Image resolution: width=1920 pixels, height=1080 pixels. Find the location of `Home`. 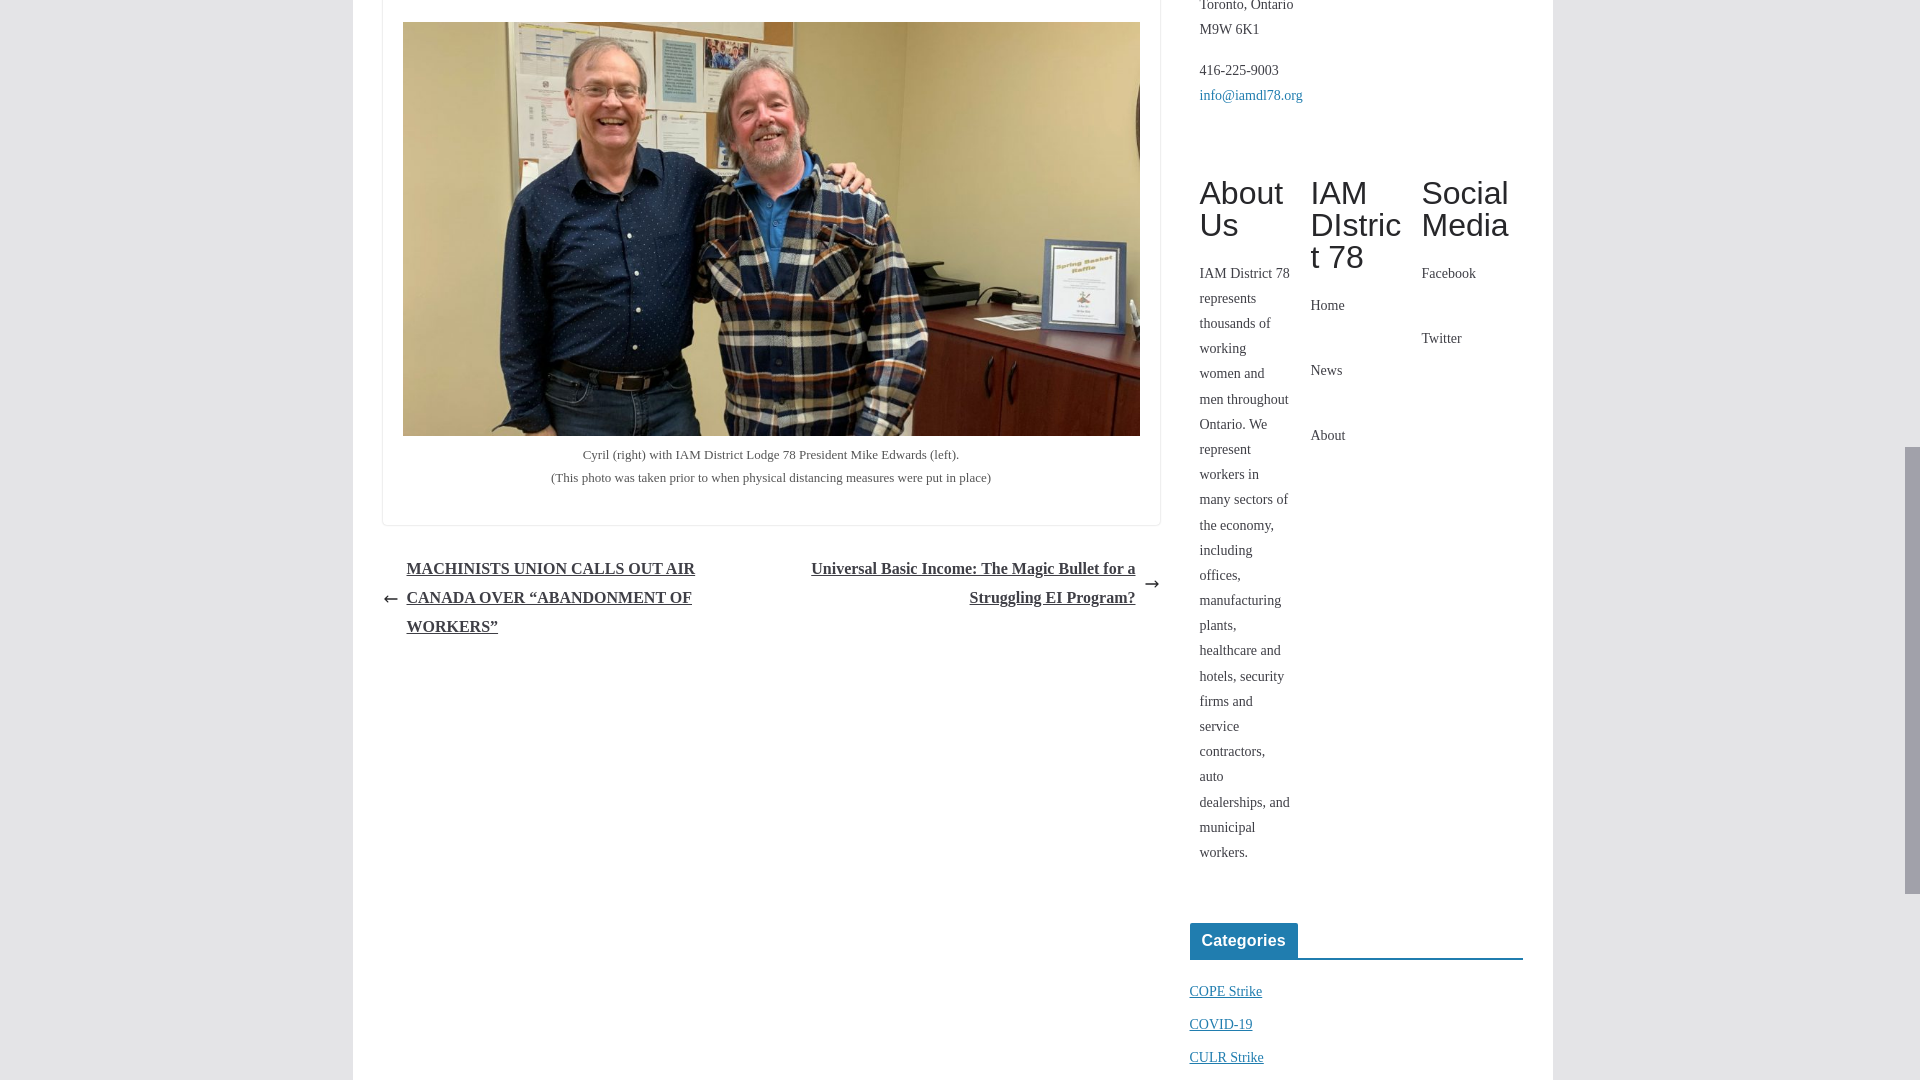

Home is located at coordinates (1326, 306).